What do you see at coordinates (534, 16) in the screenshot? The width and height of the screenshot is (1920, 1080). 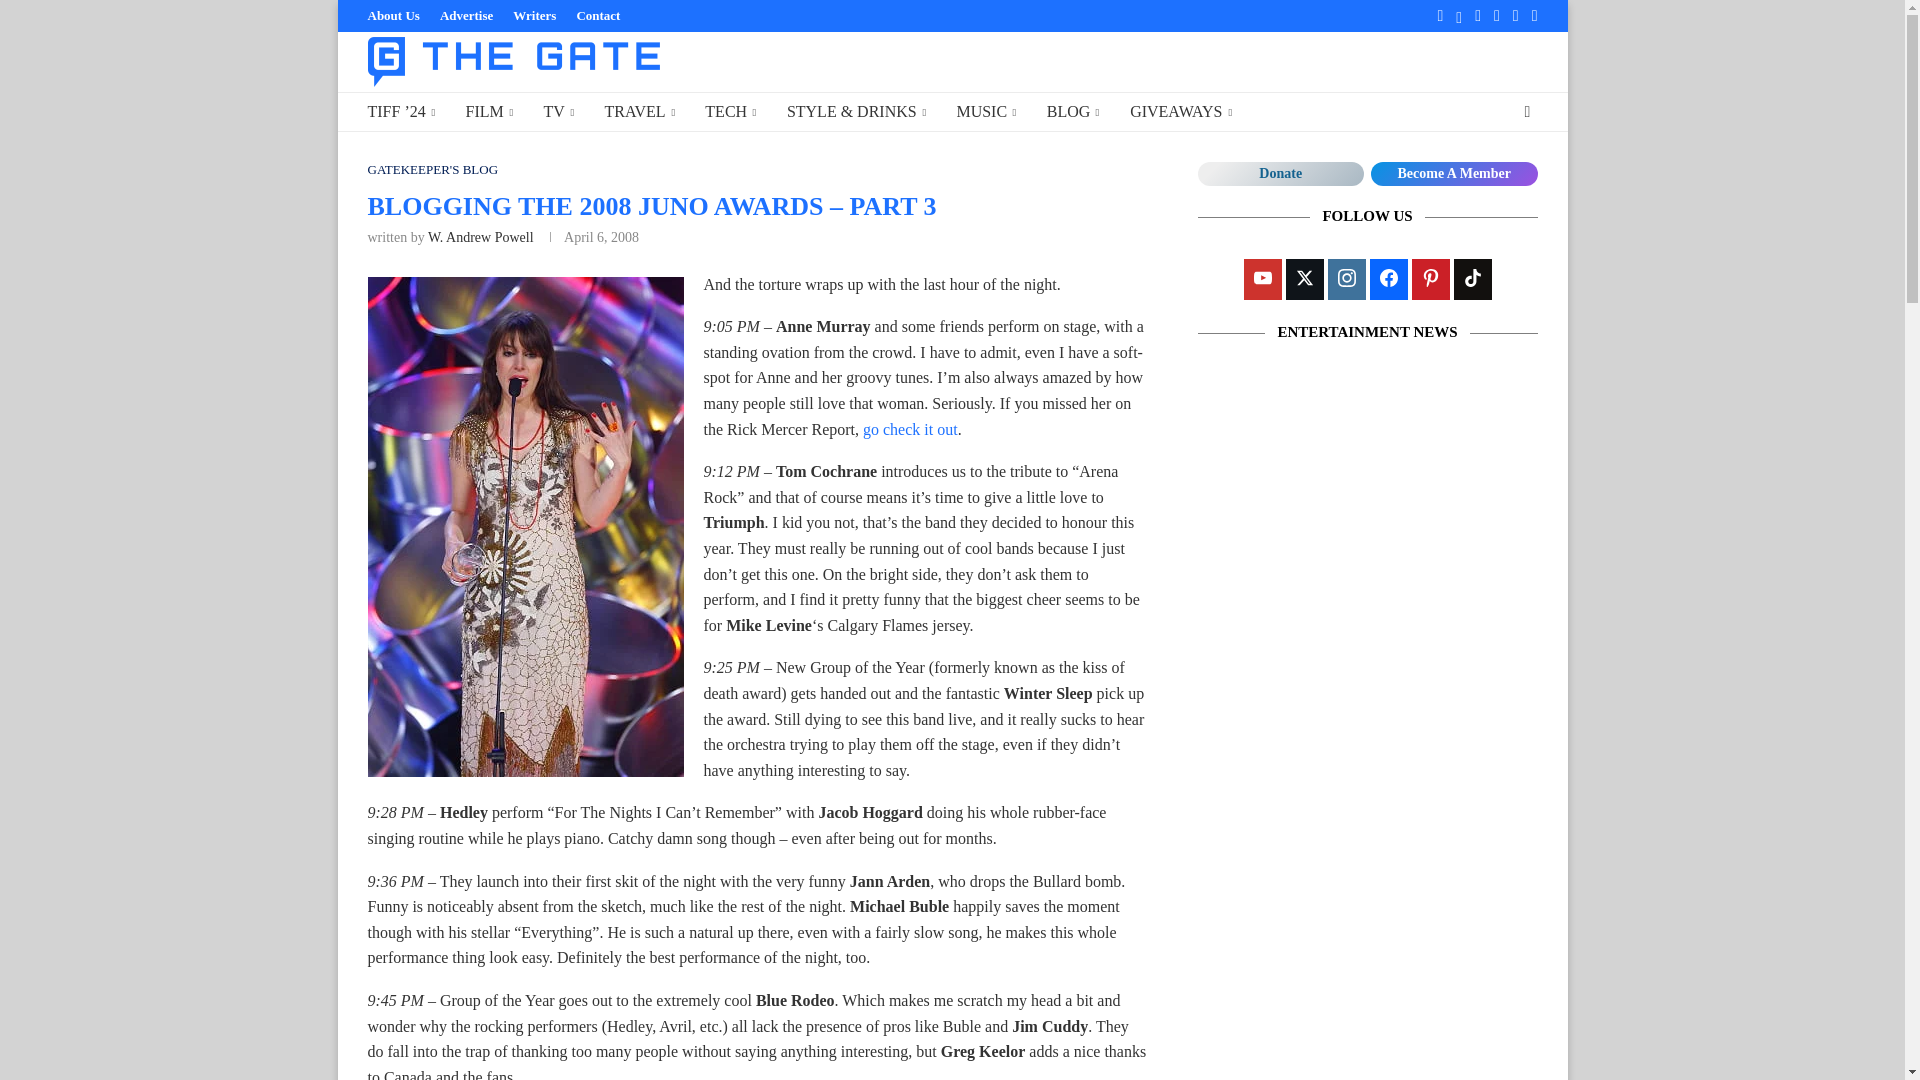 I see `Writers` at bounding box center [534, 16].